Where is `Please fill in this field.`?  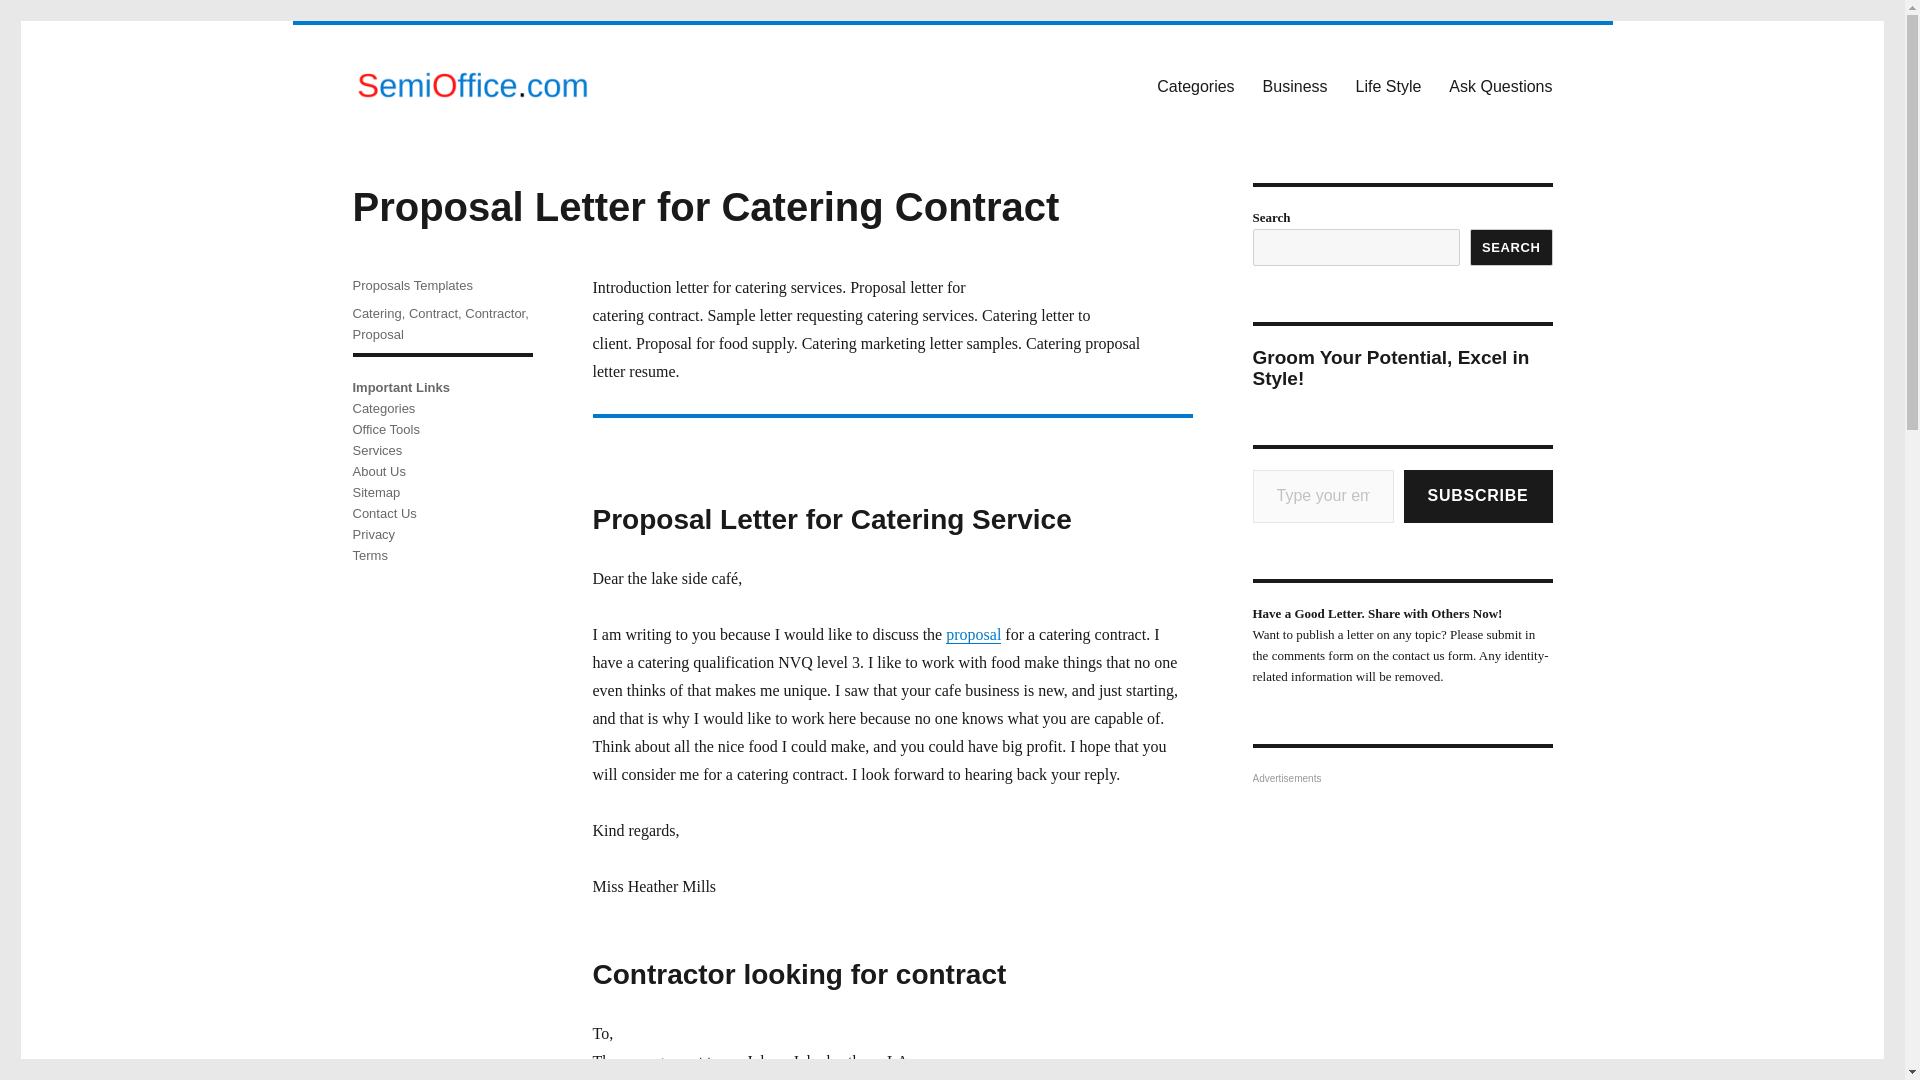
Please fill in this field. is located at coordinates (1322, 496).